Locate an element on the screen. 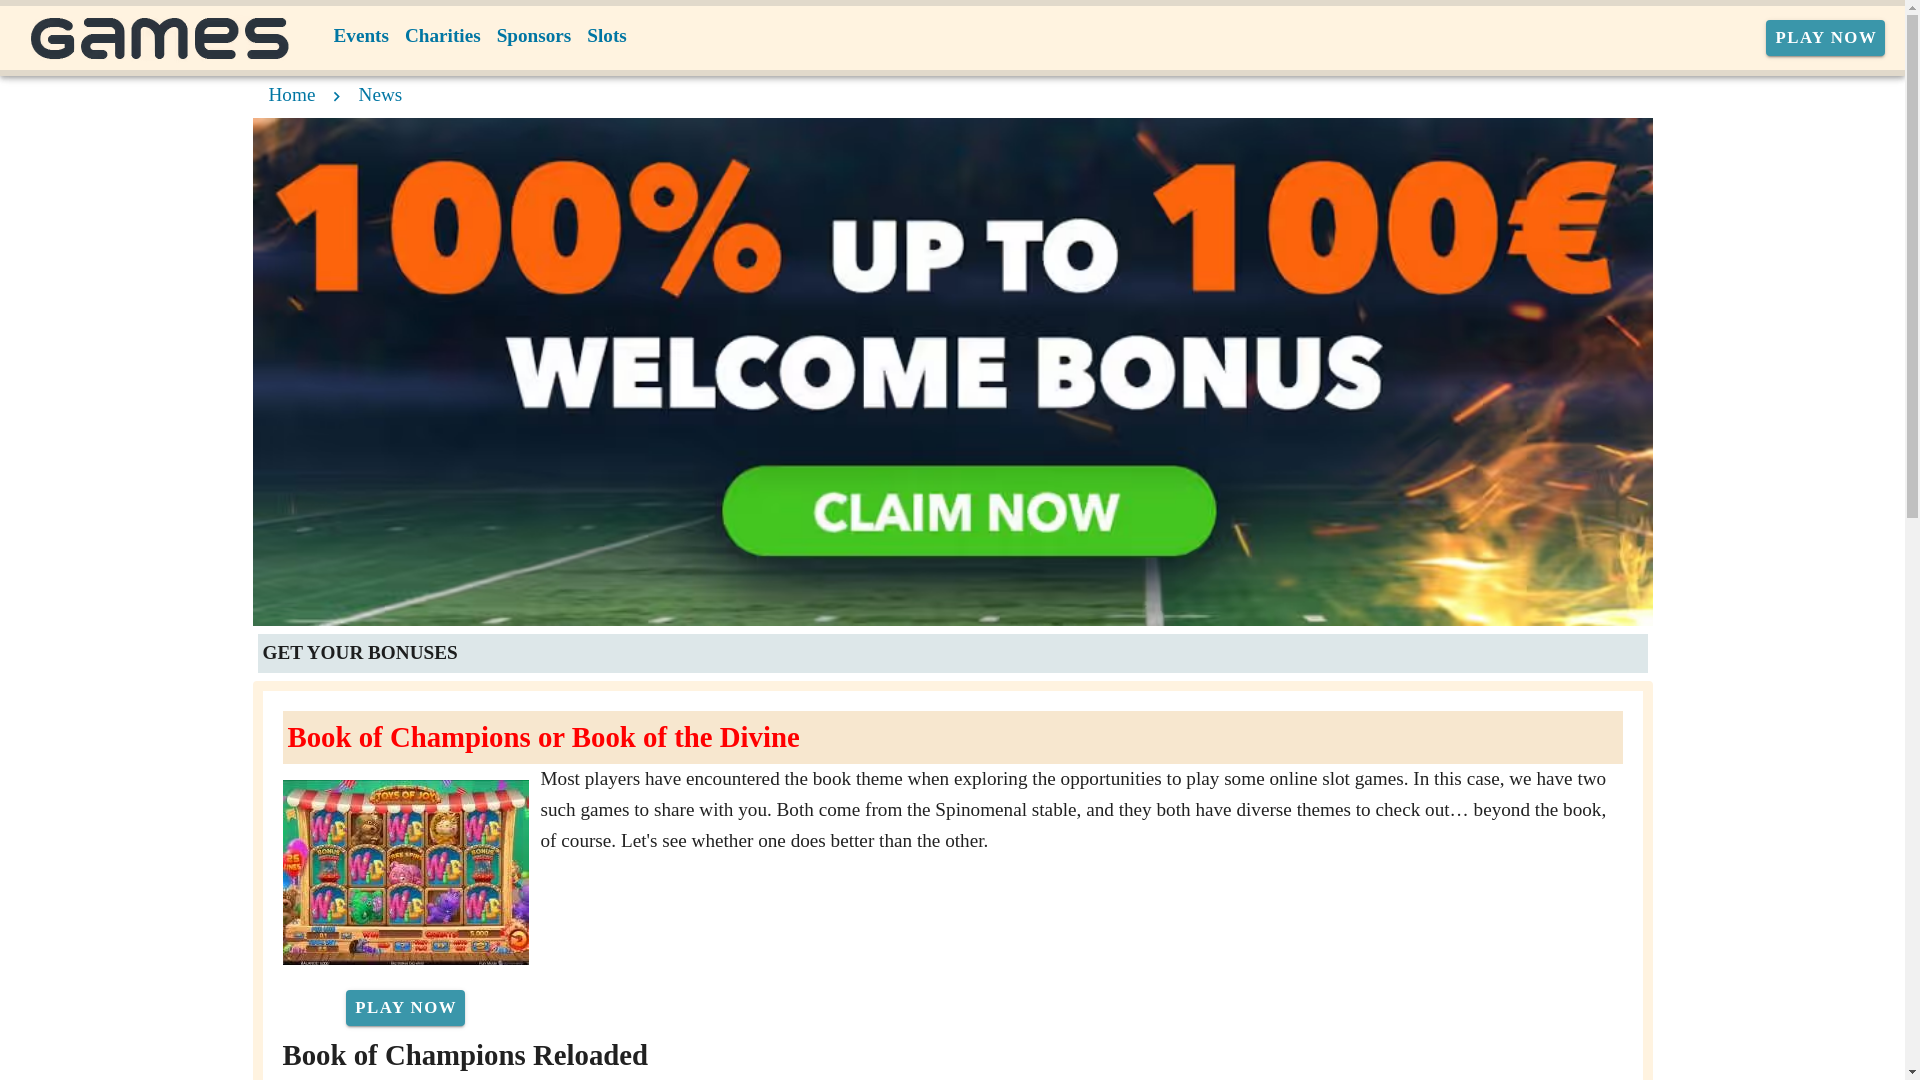  PLAY NOW is located at coordinates (404, 1008).